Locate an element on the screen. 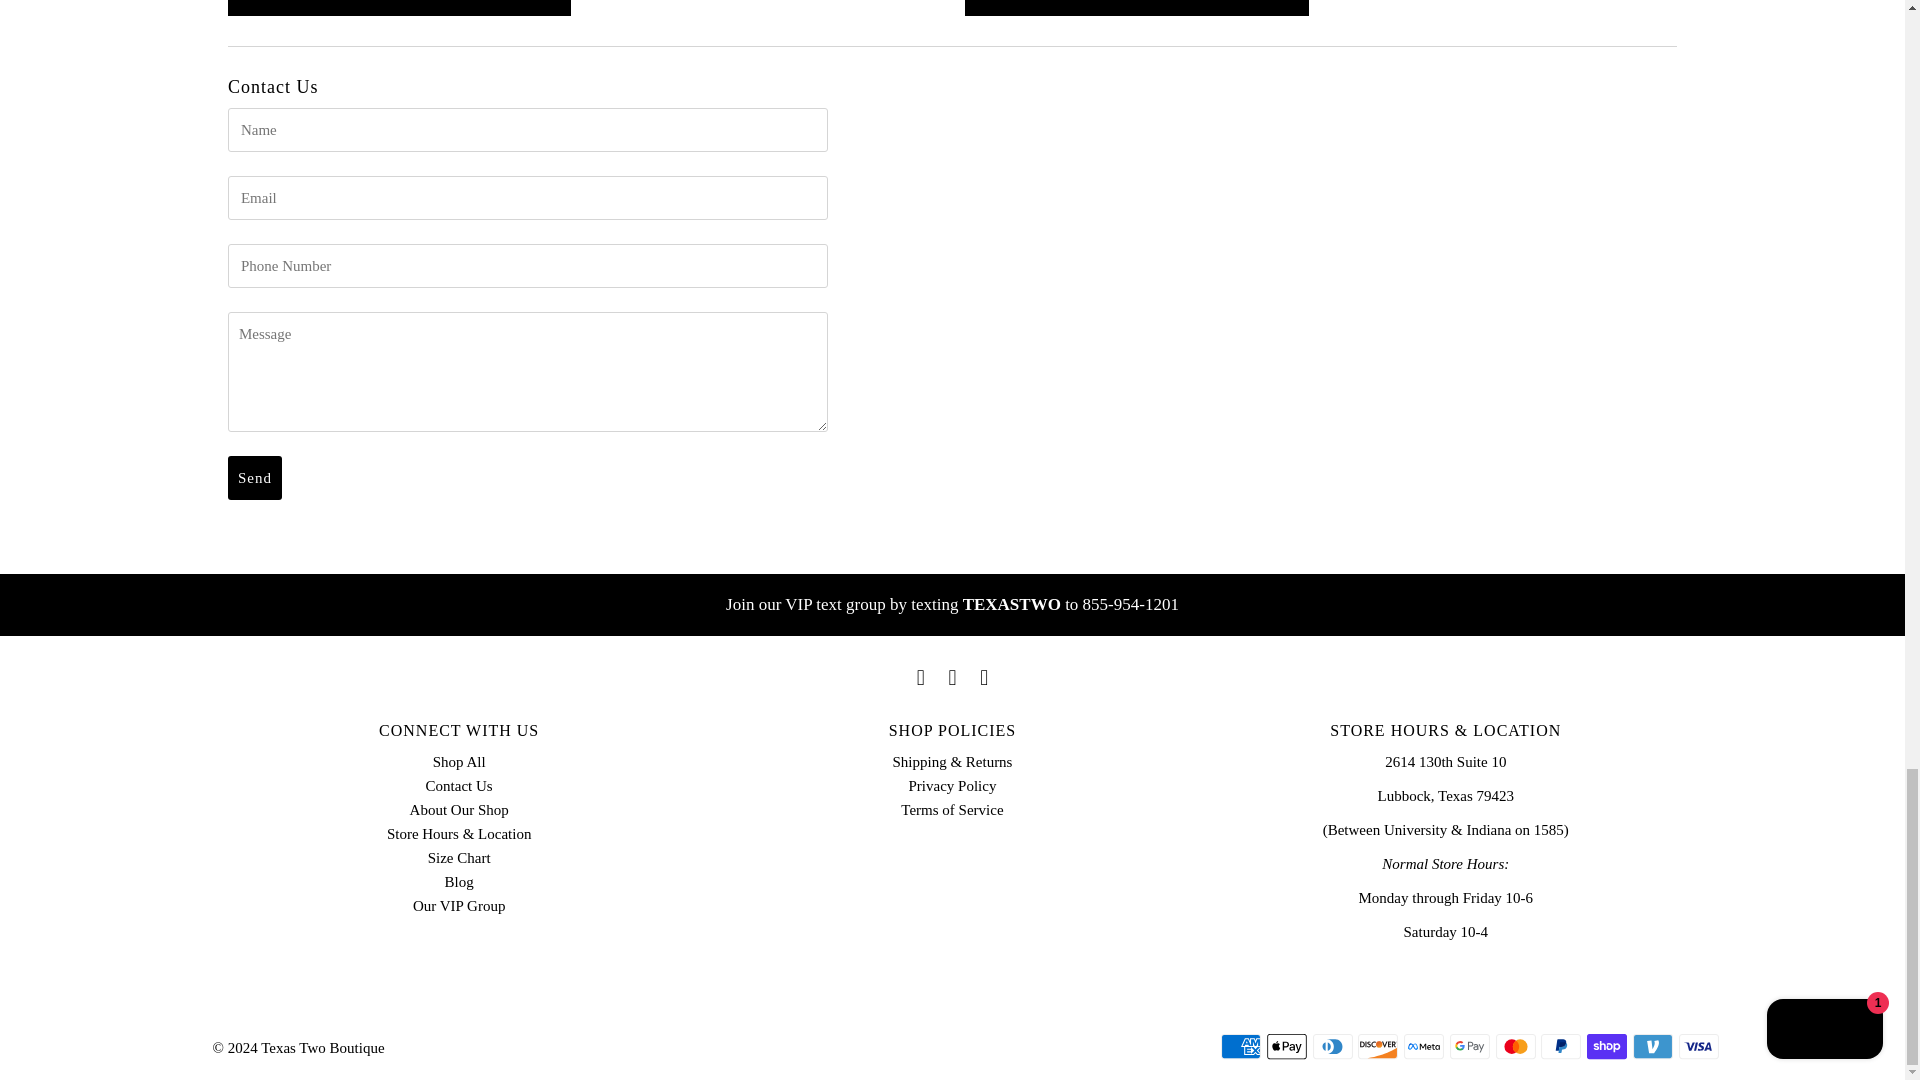 The height and width of the screenshot is (1080, 1920). American Express is located at coordinates (1241, 1046).